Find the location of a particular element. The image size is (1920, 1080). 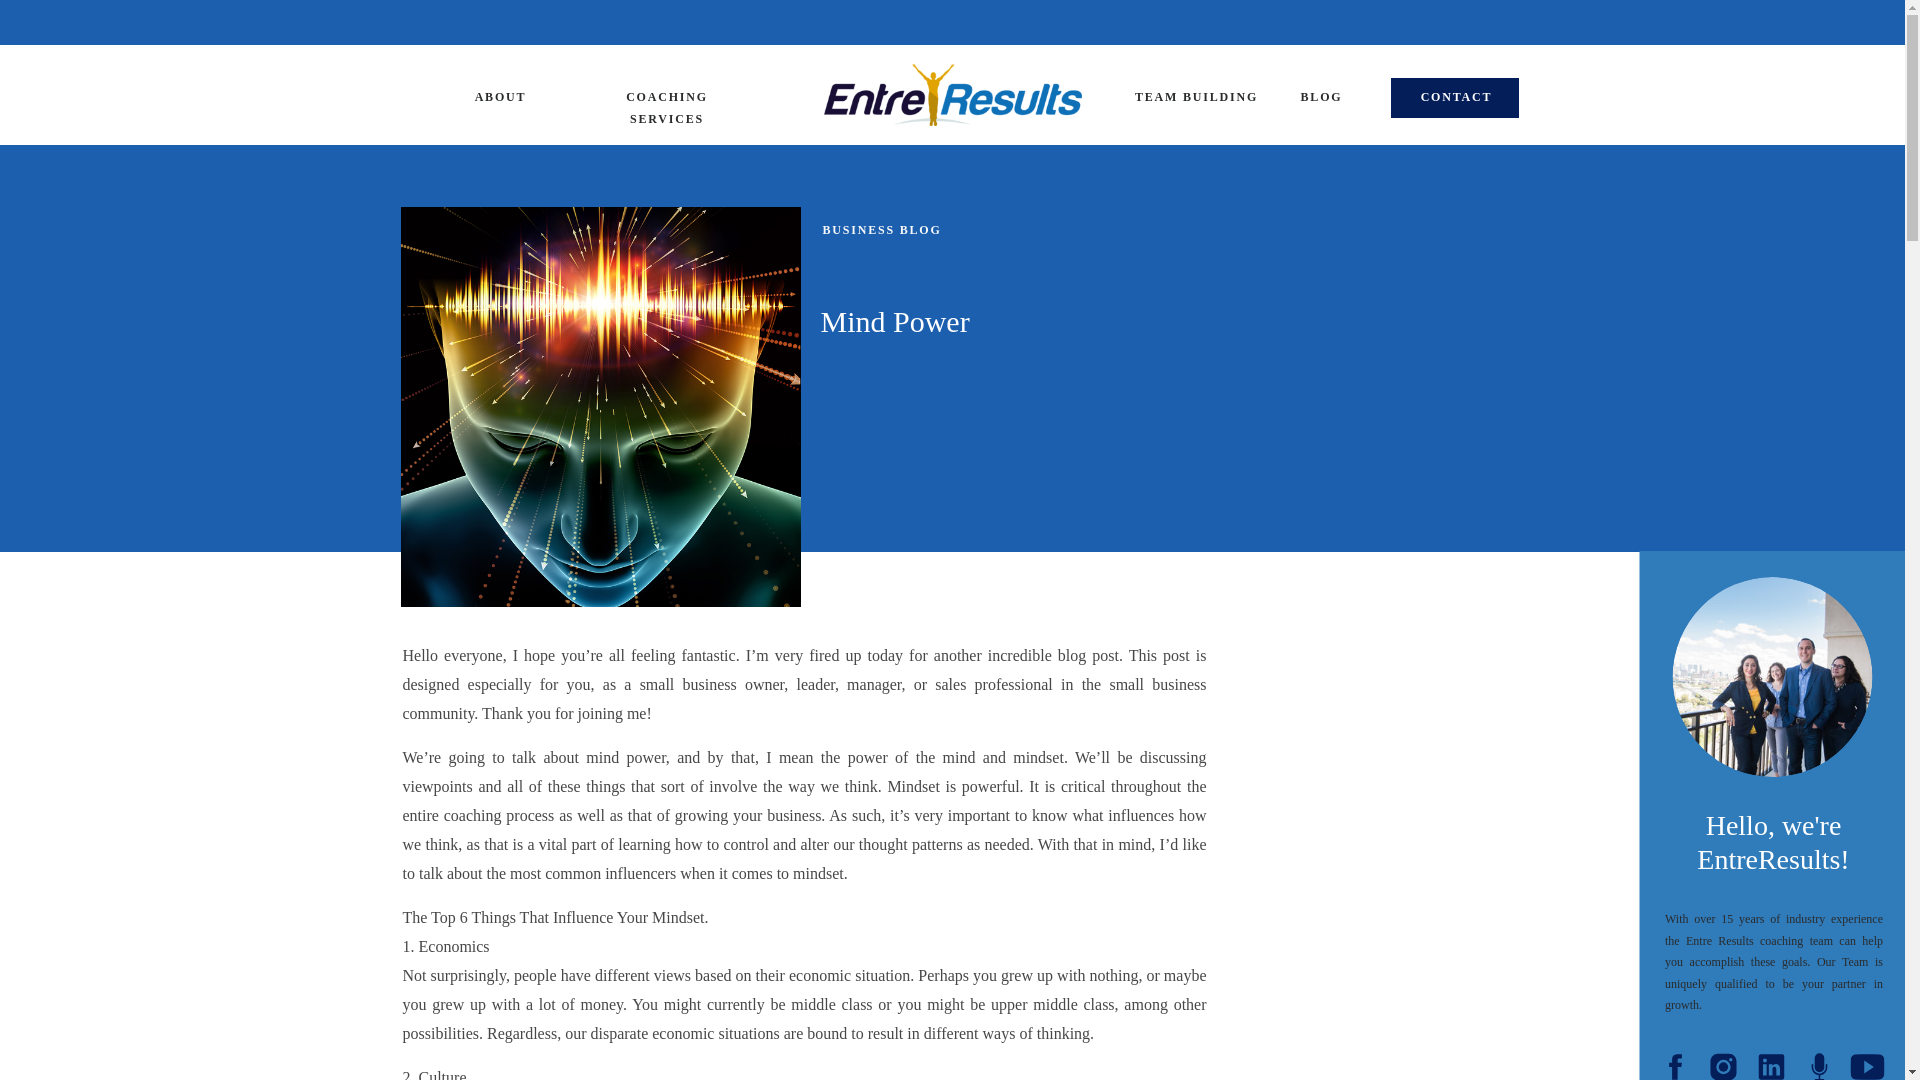

COACHING SERVICES is located at coordinates (666, 95).